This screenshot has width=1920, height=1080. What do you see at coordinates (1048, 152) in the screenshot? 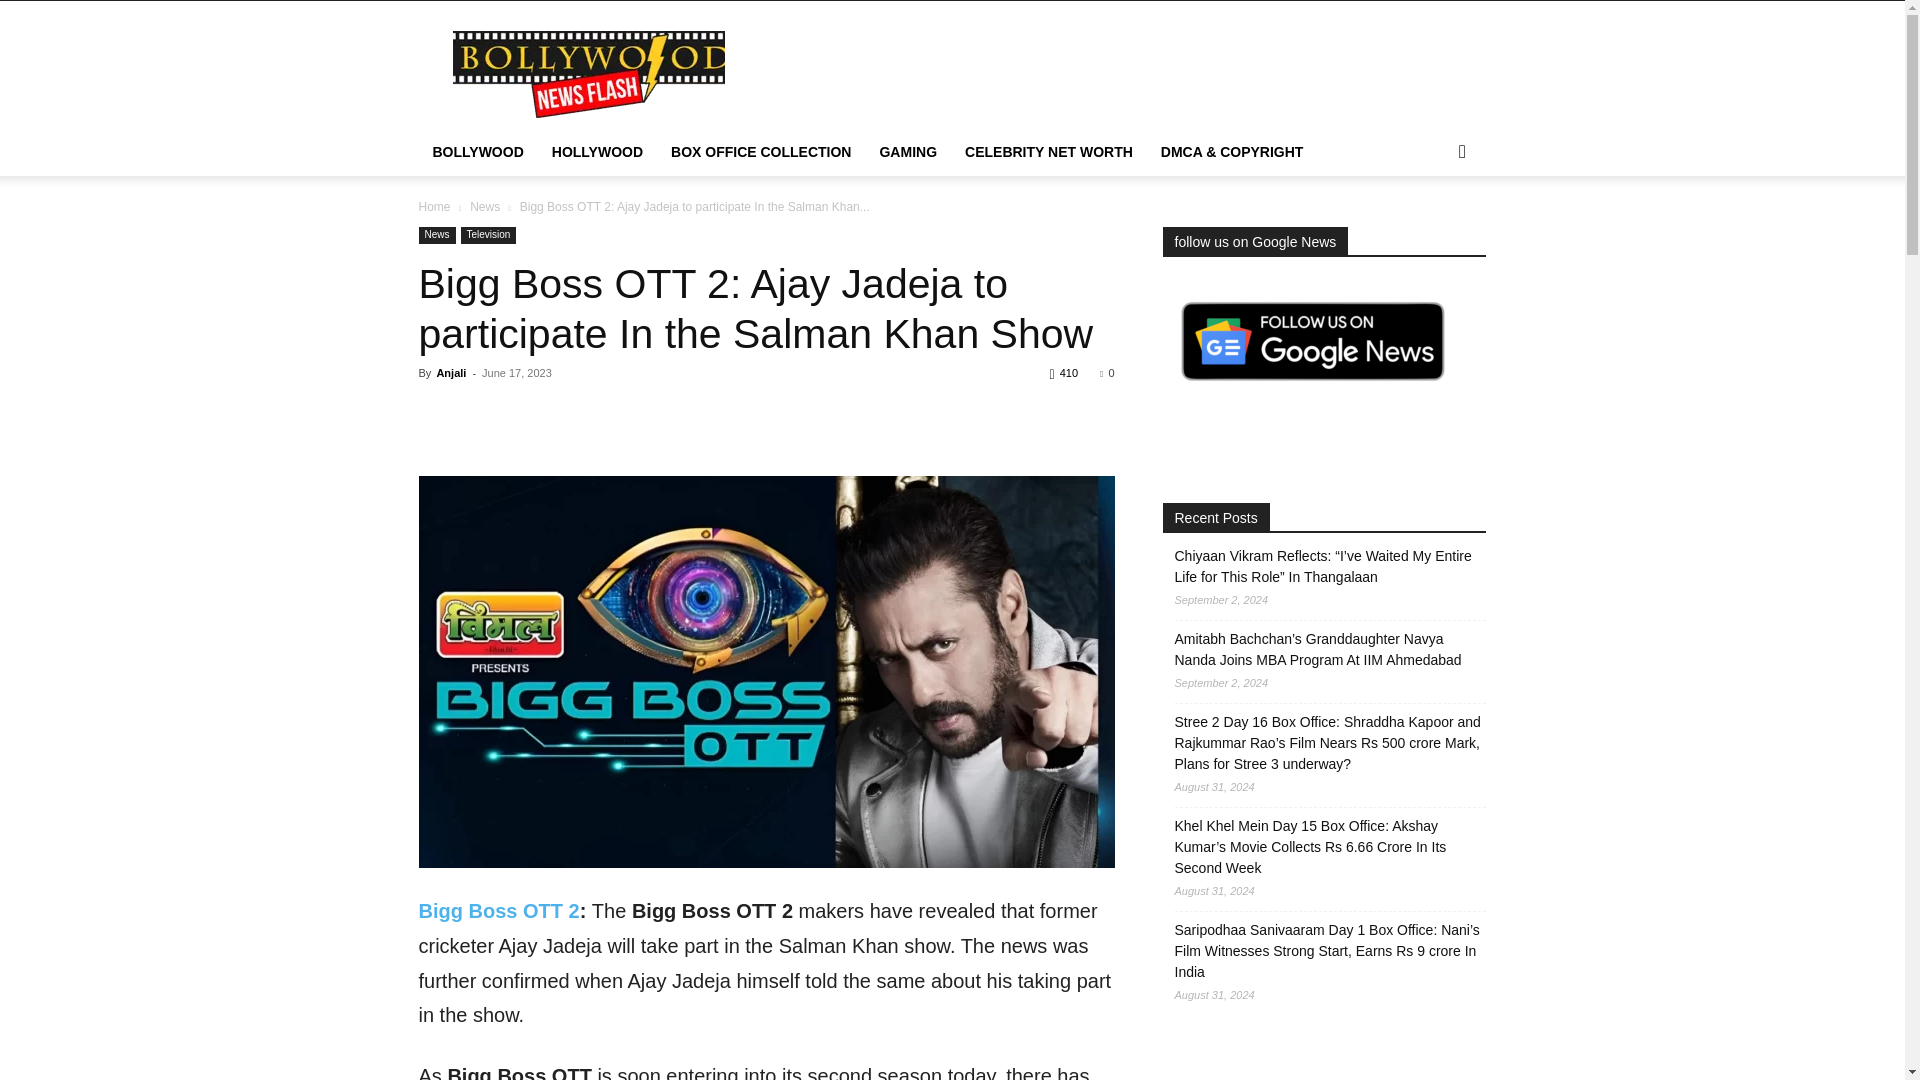
I see `CELEBRITY NET WORTH` at bounding box center [1048, 152].